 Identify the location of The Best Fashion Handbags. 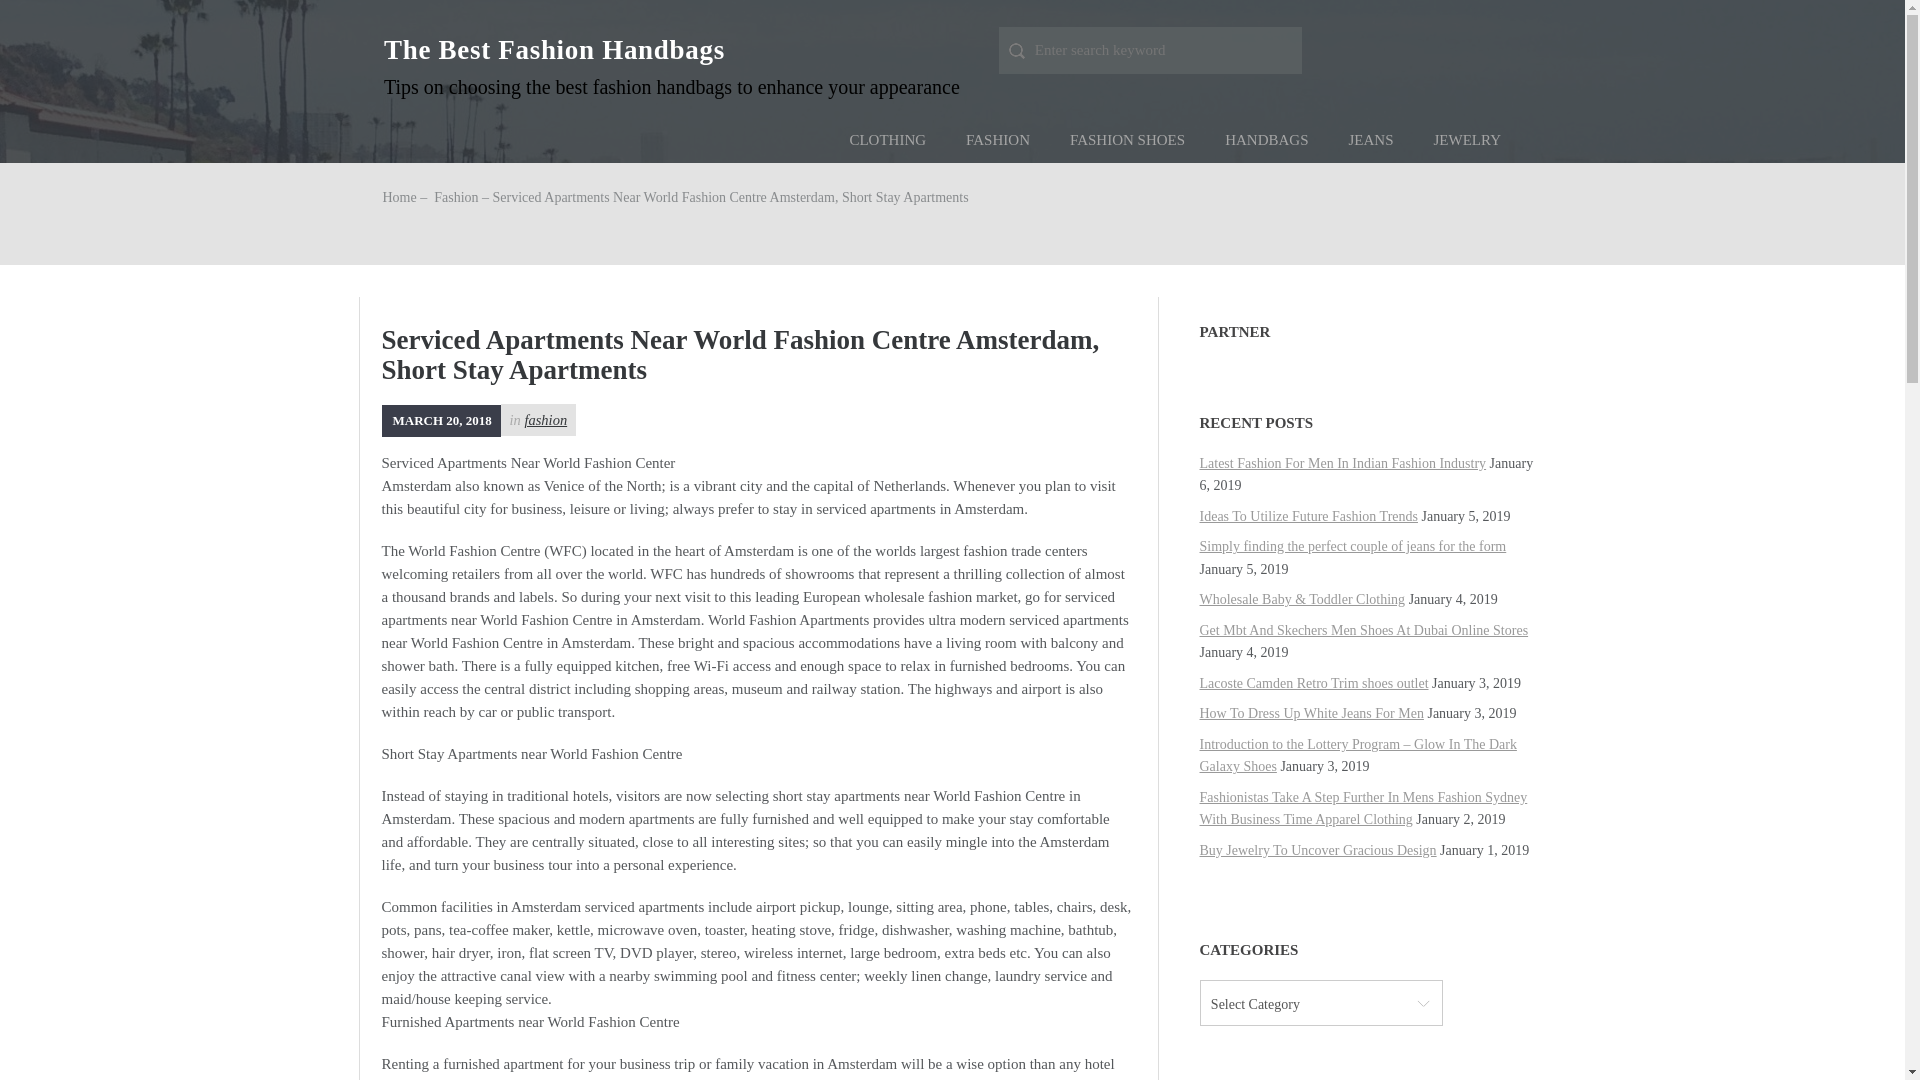
(554, 49).